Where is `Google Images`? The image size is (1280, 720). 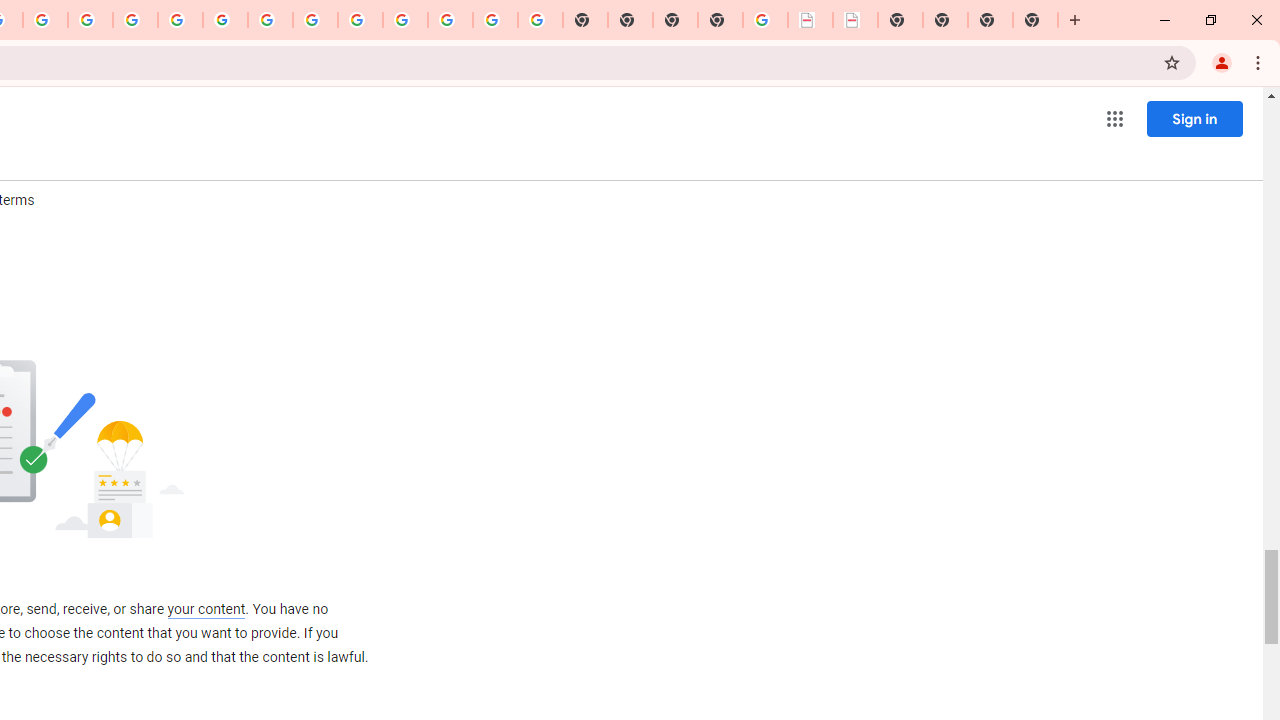
Google Images is located at coordinates (540, 20).